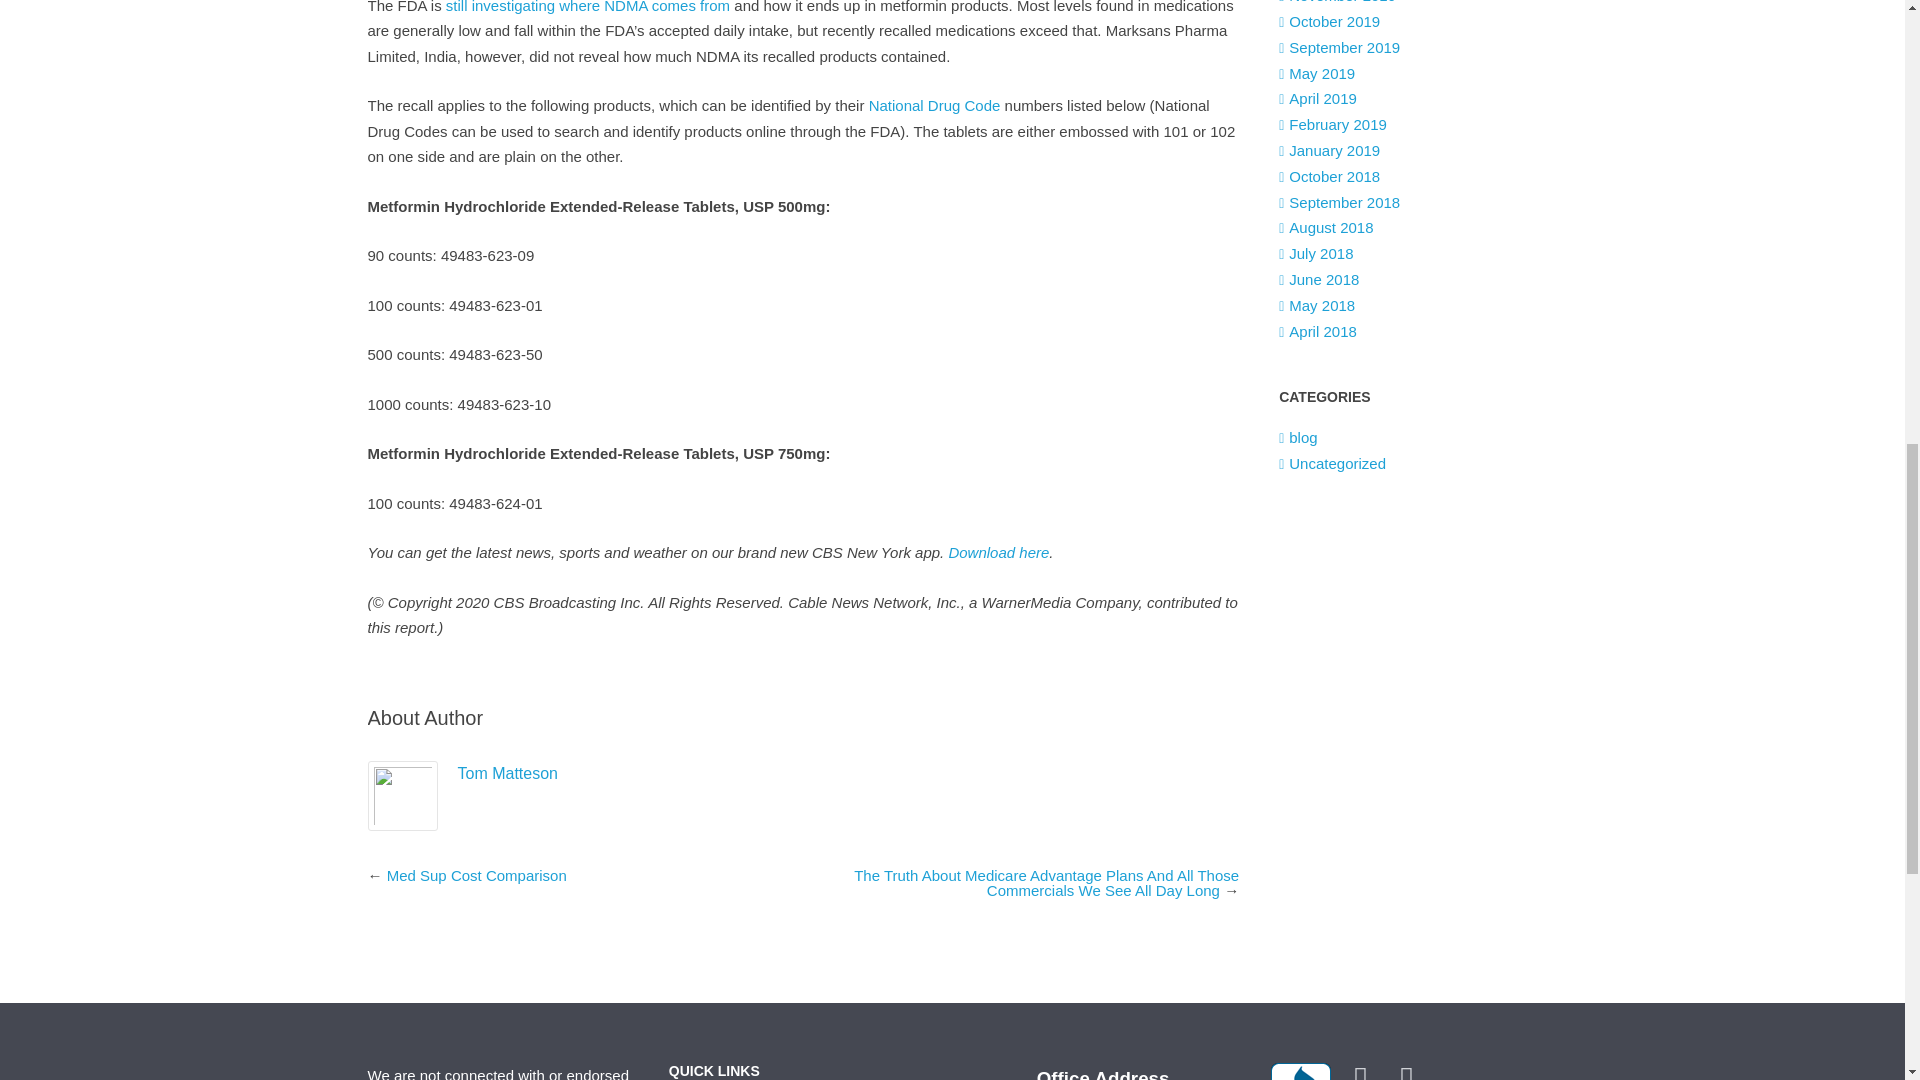 The image size is (1920, 1080). Describe the element at coordinates (934, 106) in the screenshot. I see `National Drug Code` at that location.